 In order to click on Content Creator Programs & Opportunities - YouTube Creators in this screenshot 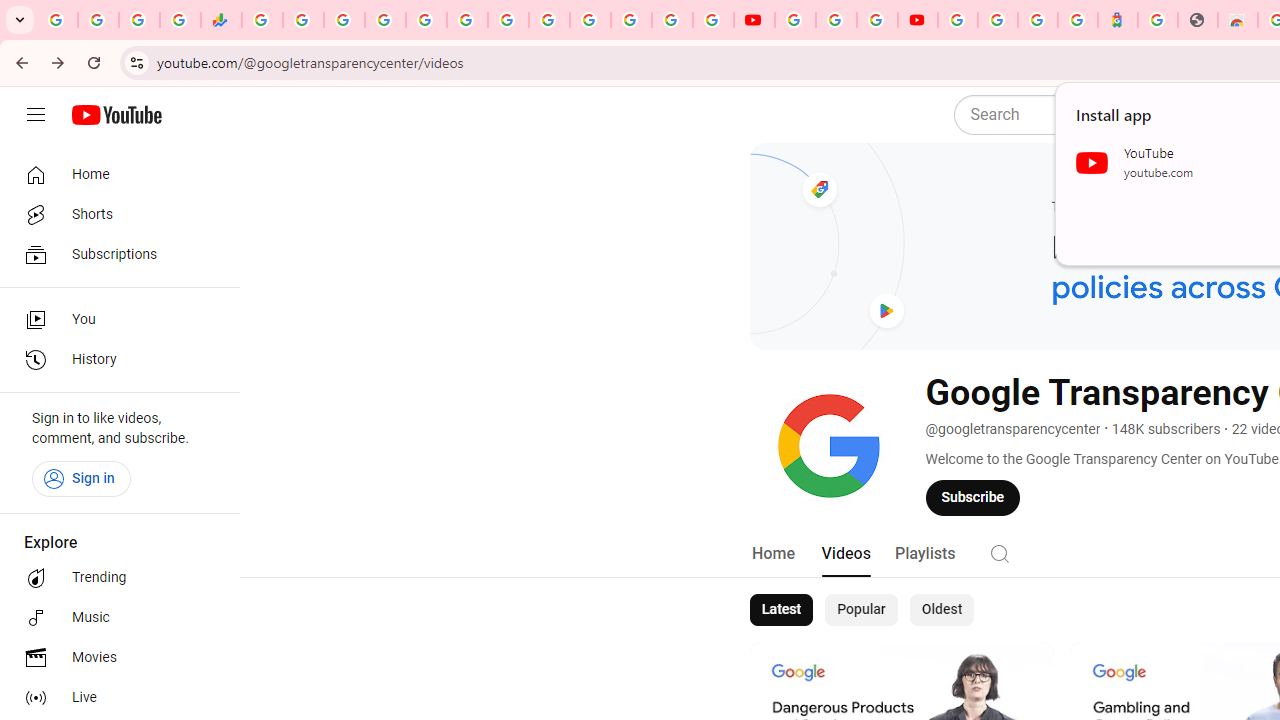, I will do `click(918, 20)`.